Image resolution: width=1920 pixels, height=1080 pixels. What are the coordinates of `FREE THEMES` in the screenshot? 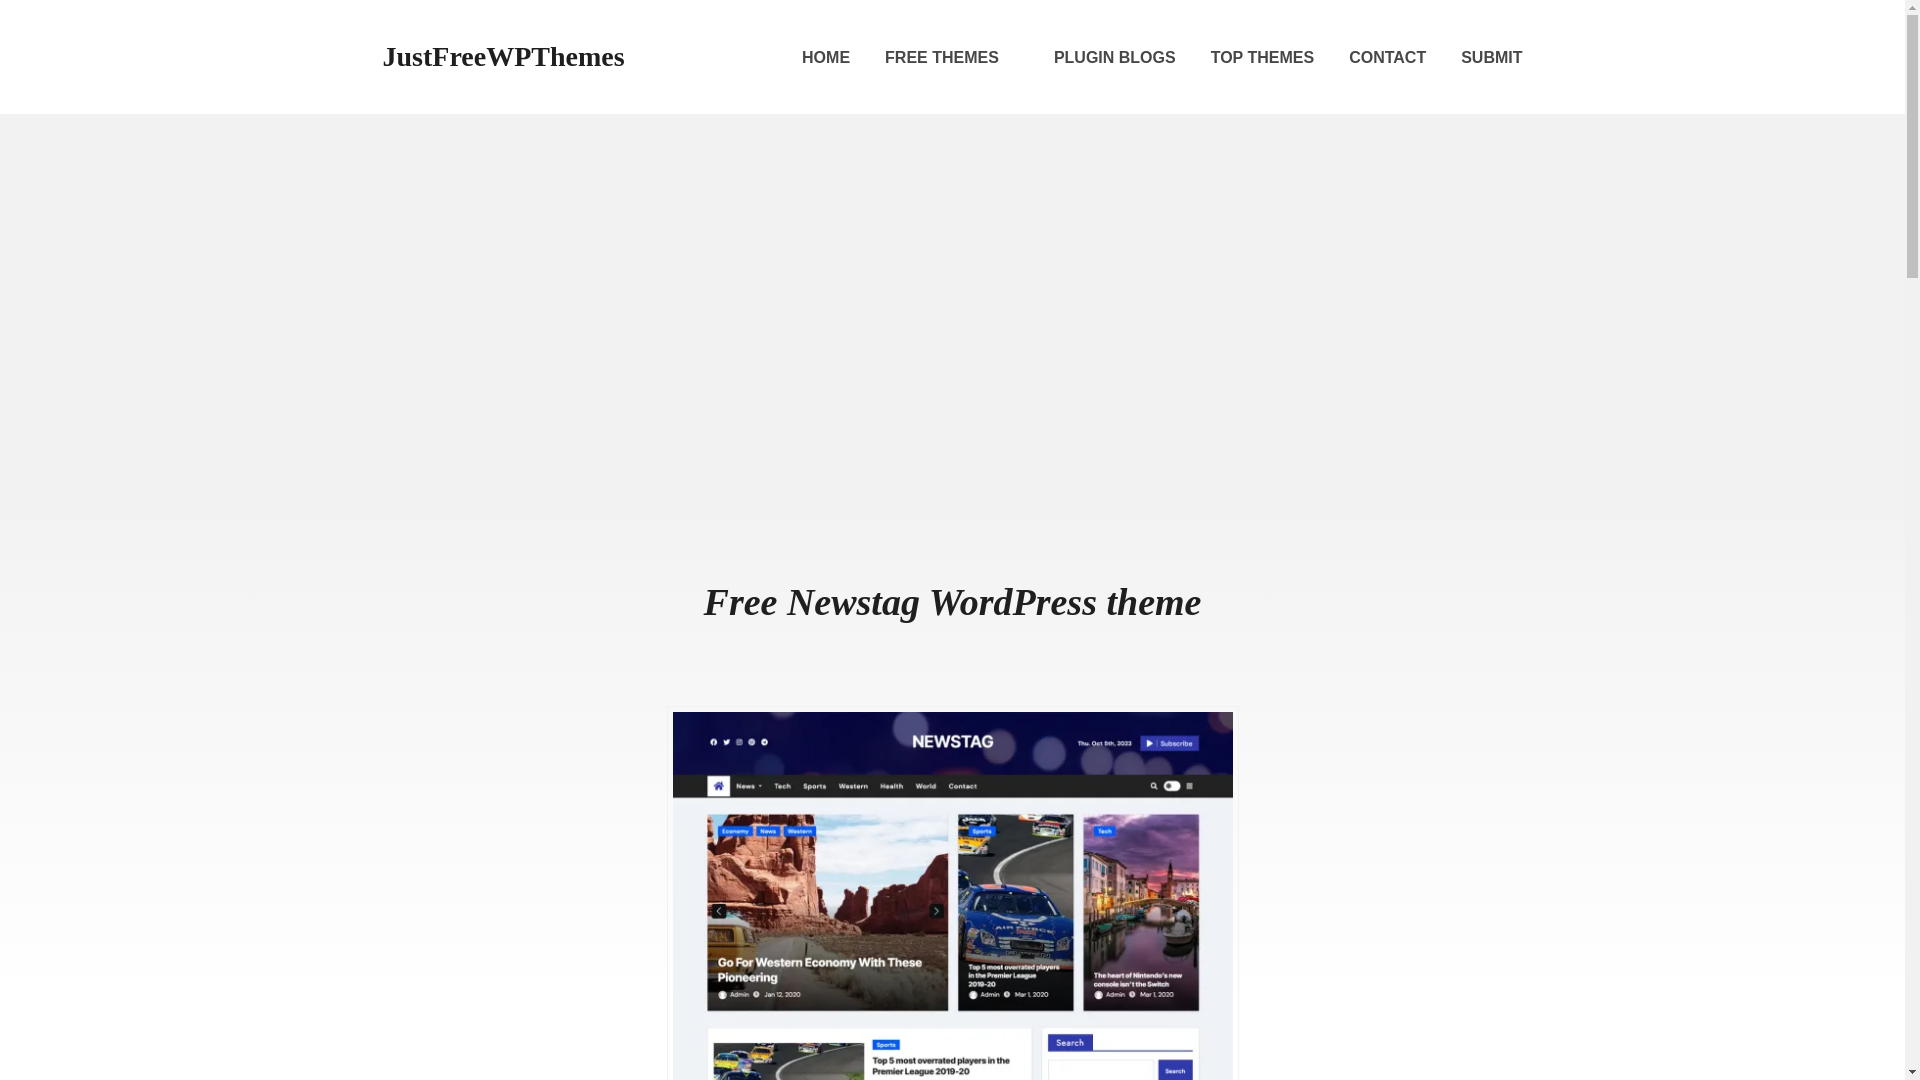 It's located at (952, 58).